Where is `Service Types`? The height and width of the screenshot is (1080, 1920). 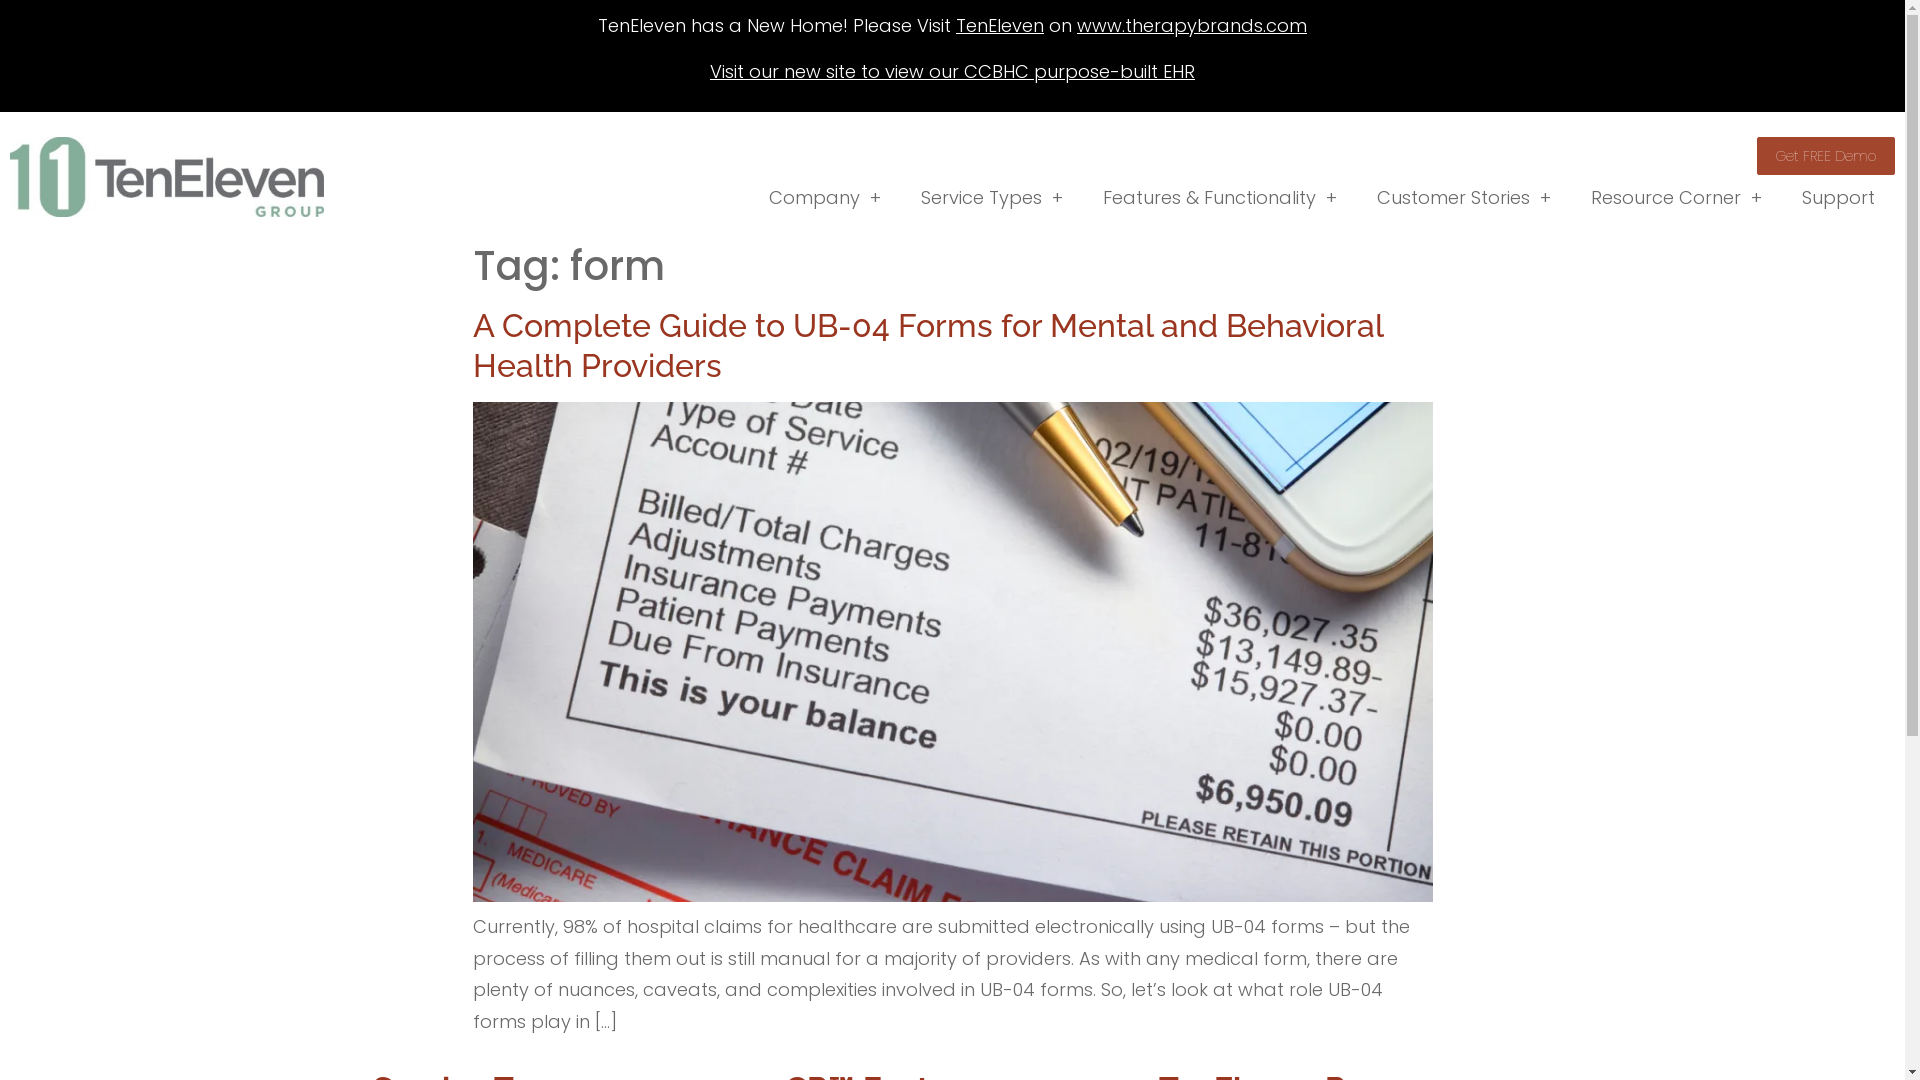
Service Types is located at coordinates (992, 198).